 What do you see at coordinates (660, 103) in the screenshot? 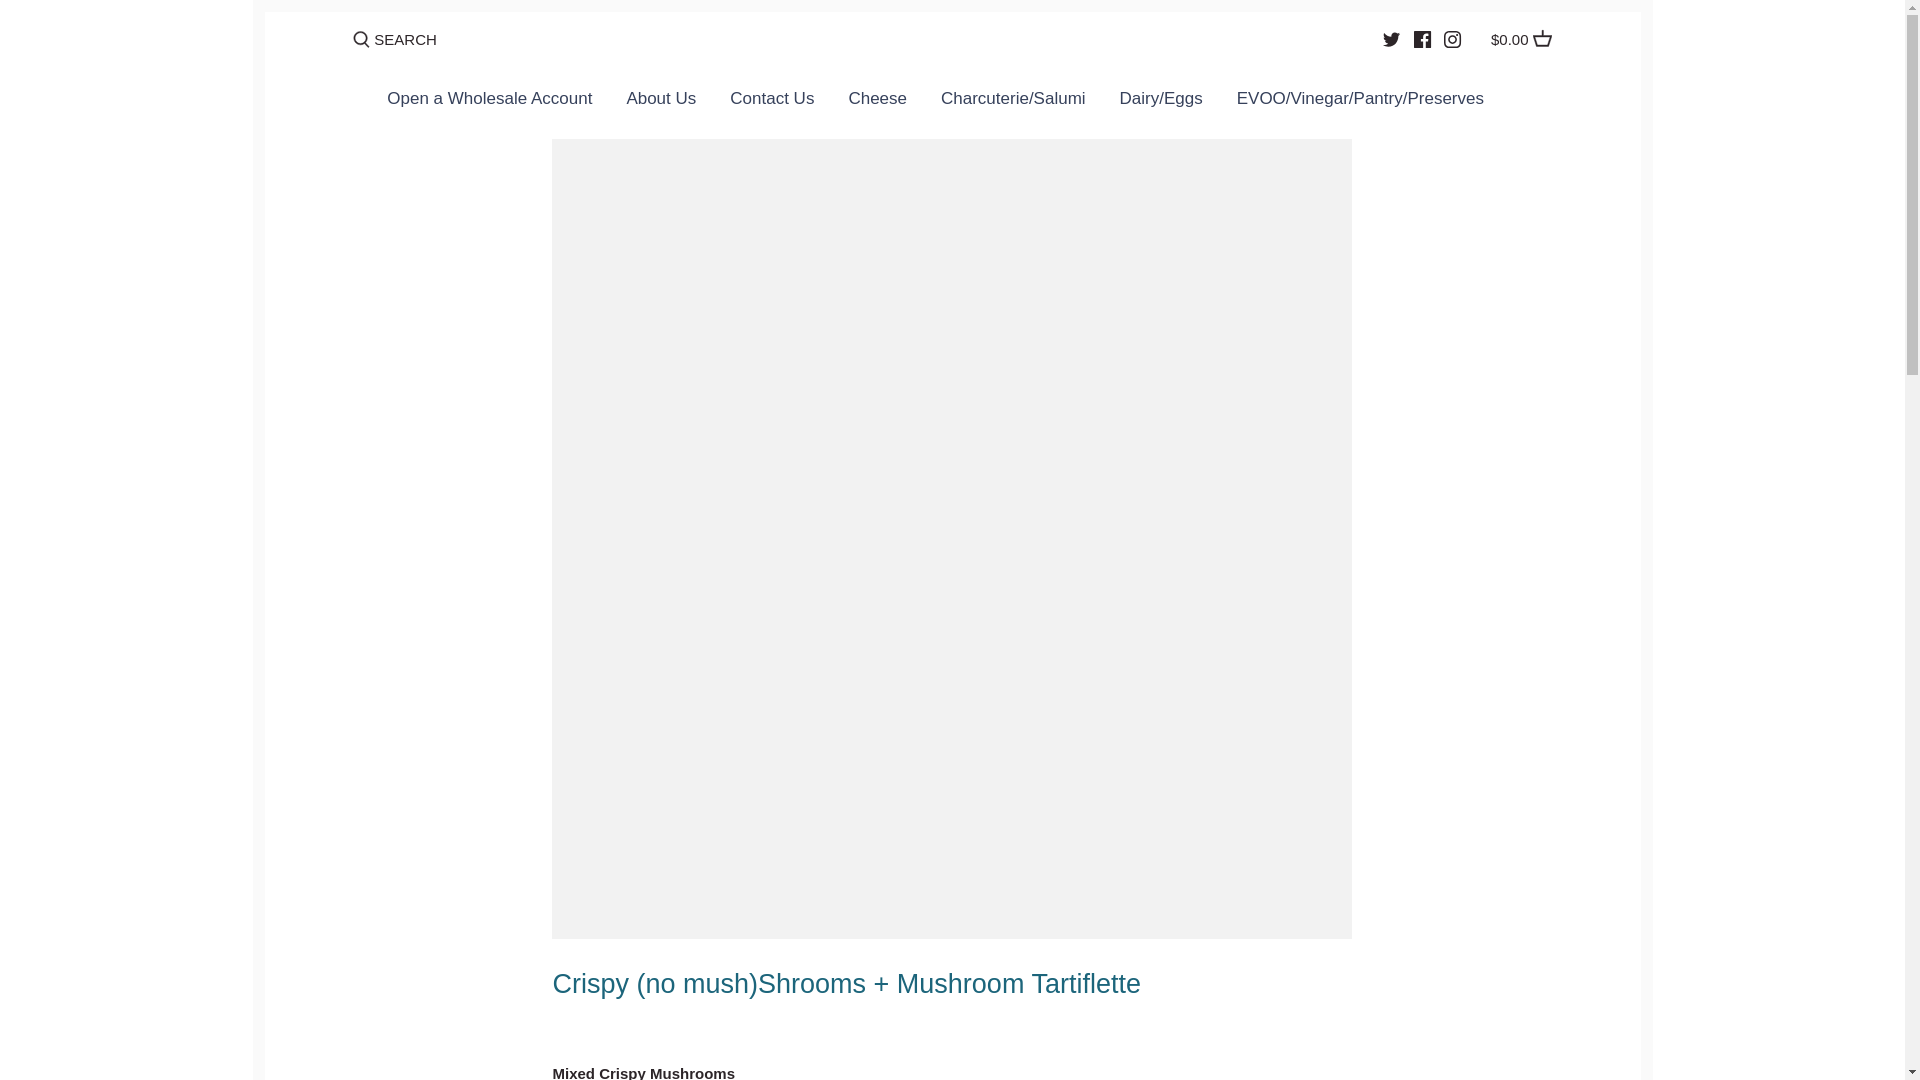
I see `About Us` at bounding box center [660, 103].